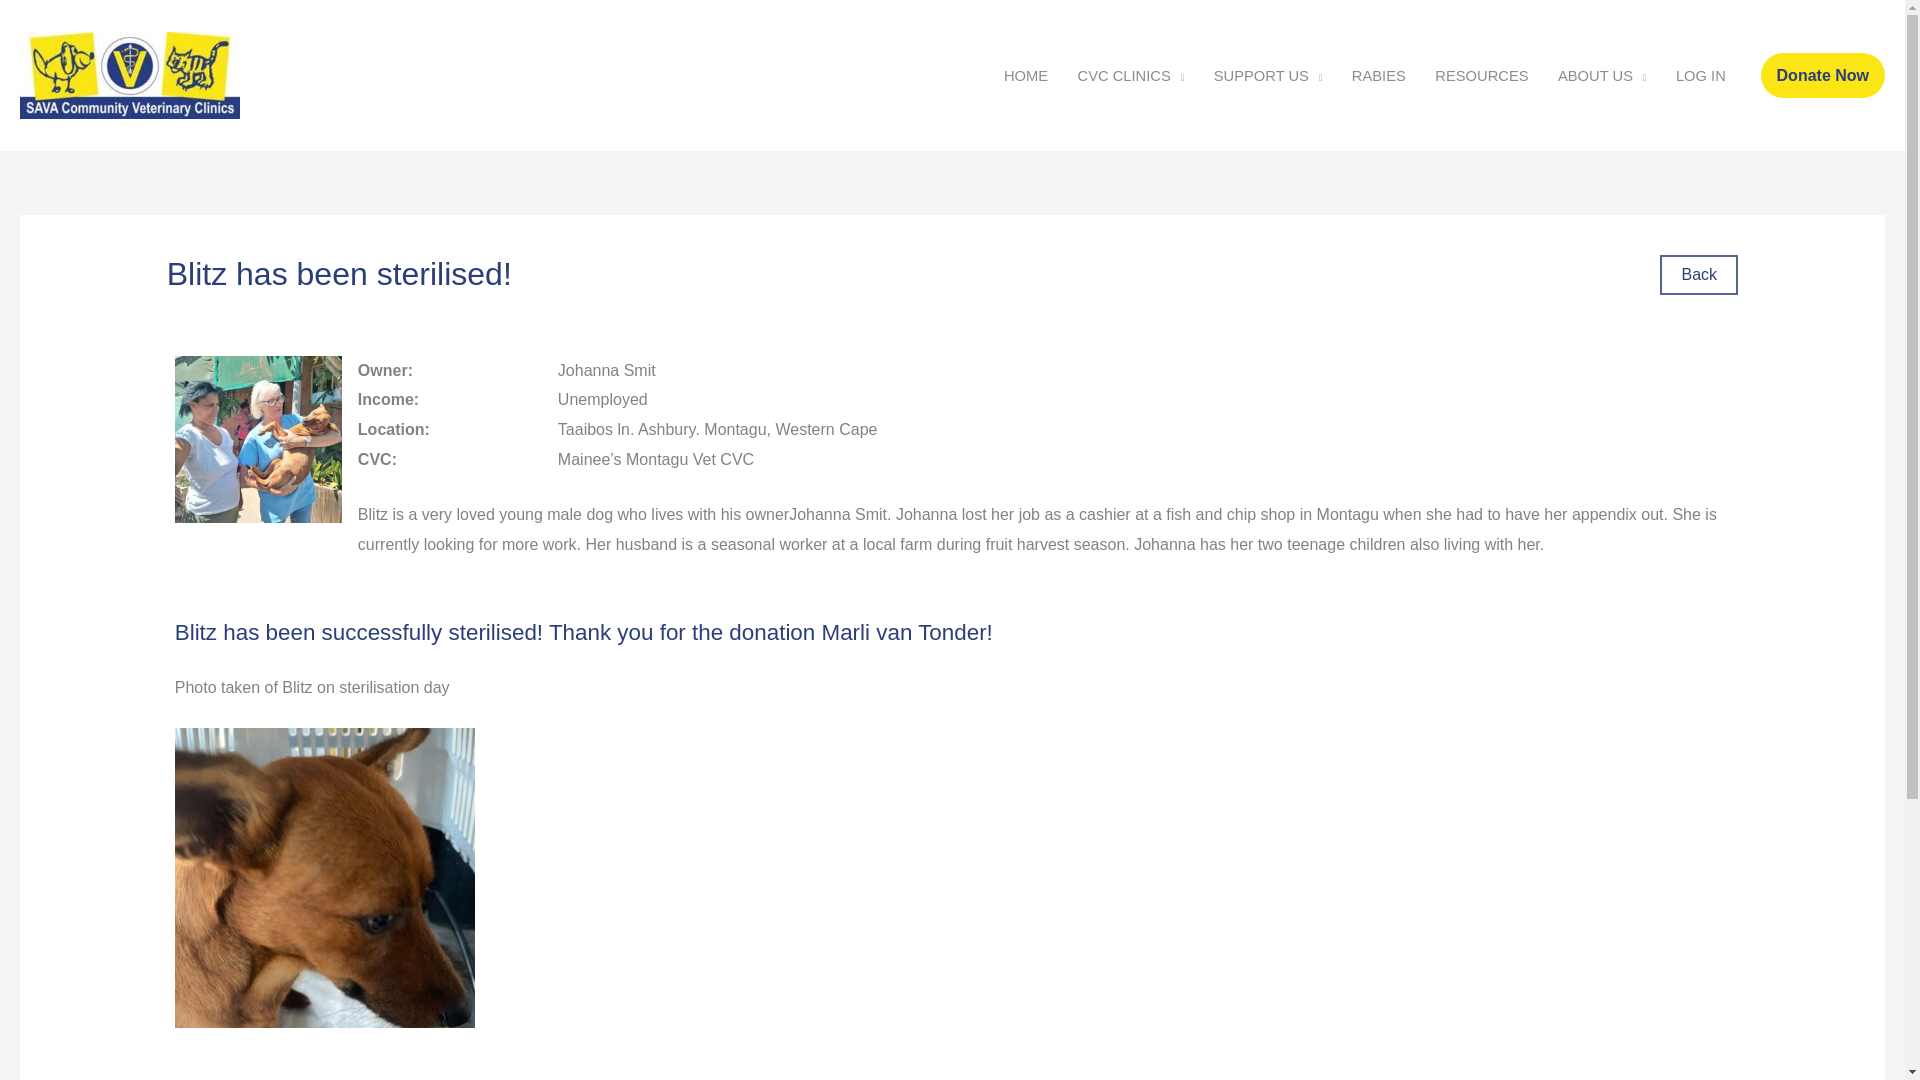 The image size is (1920, 1080). Describe the element at coordinates (1602, 74) in the screenshot. I see `ABOUT US` at that location.